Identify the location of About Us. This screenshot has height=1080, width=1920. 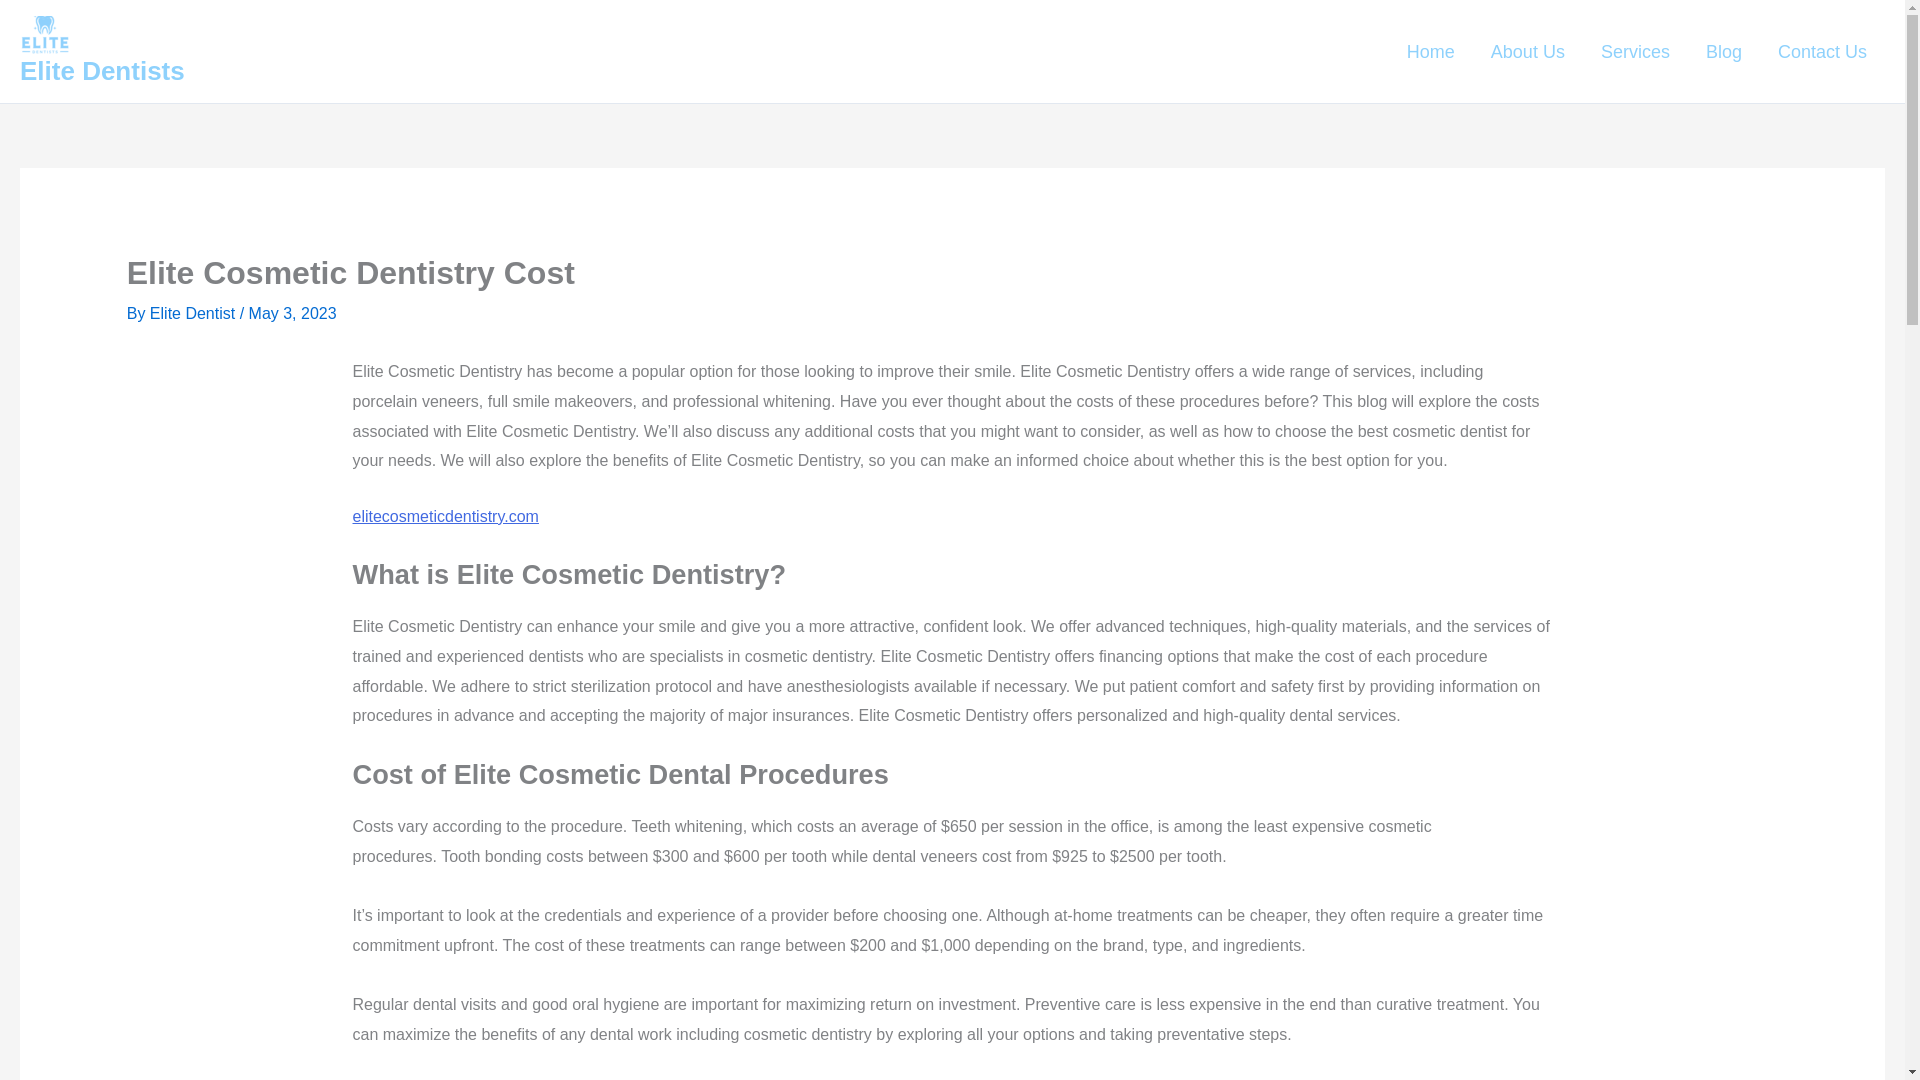
(1527, 51).